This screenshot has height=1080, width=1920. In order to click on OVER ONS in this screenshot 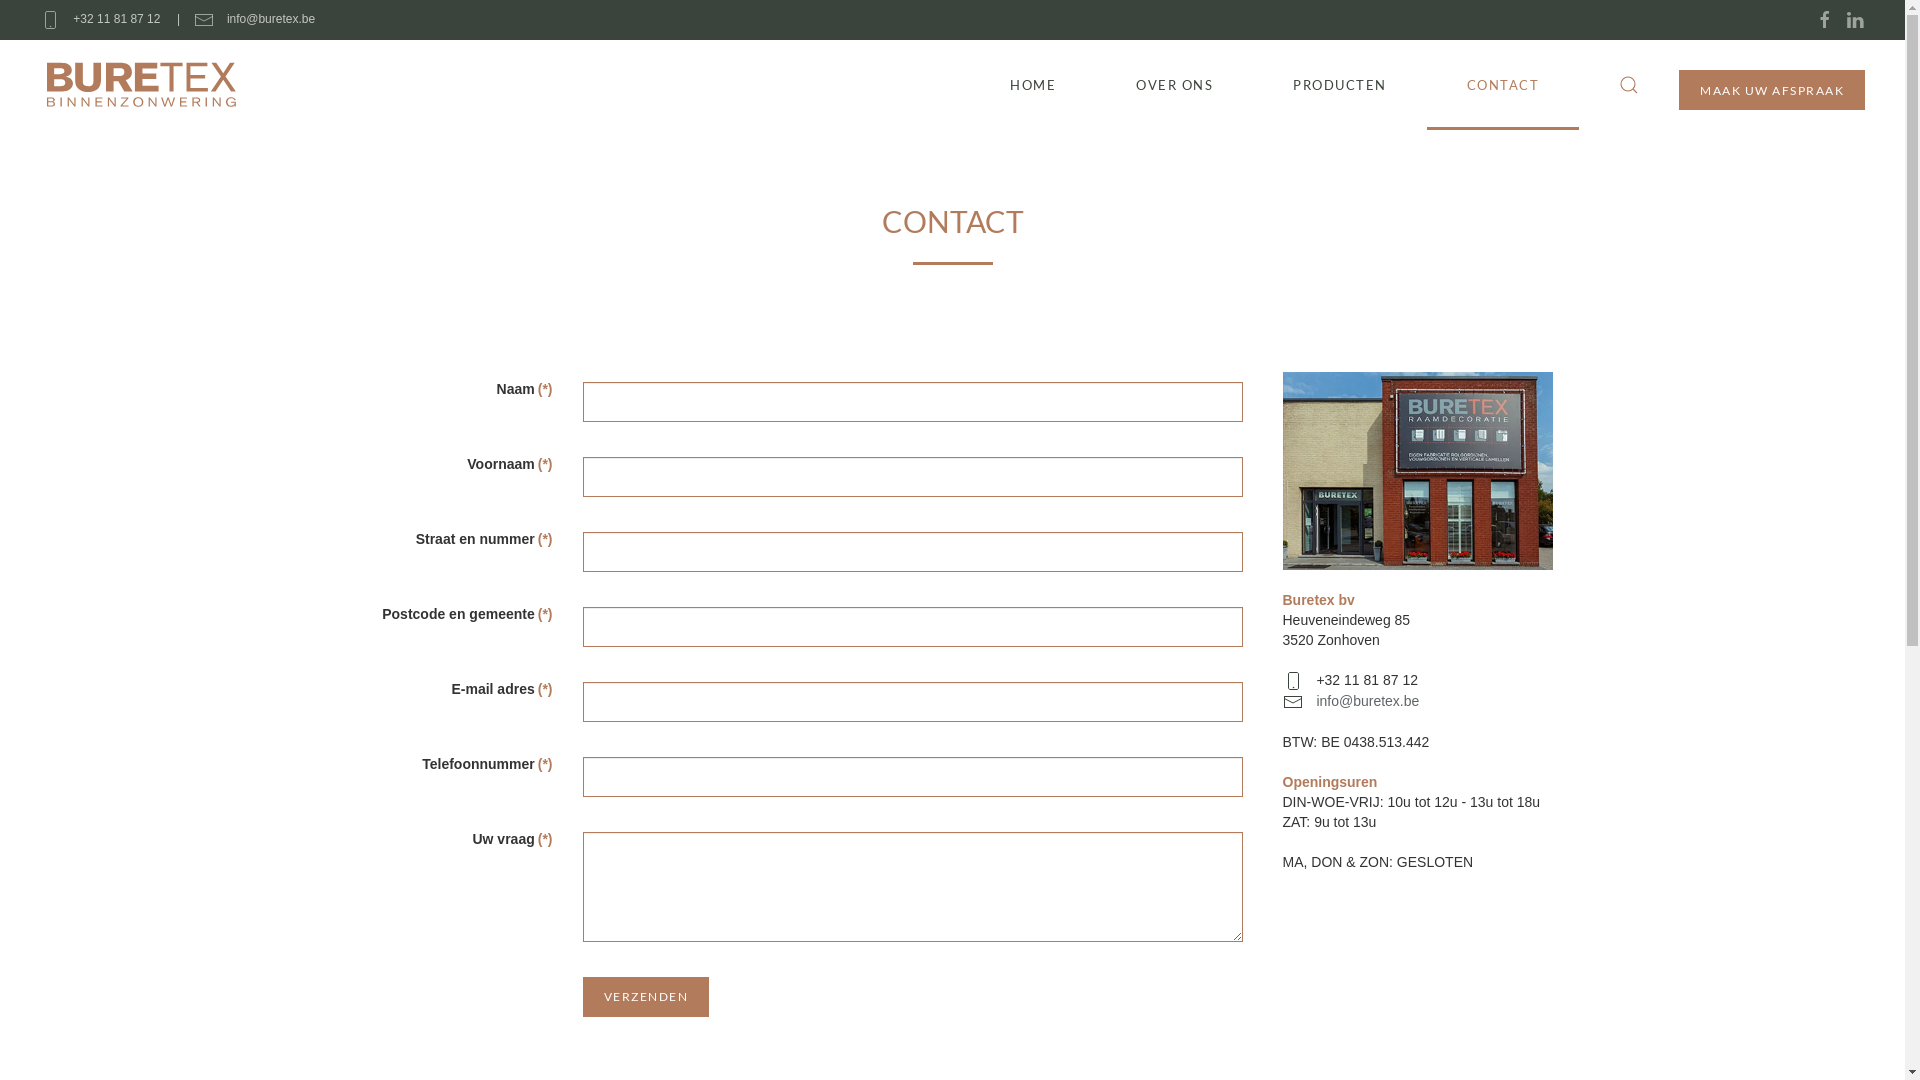, I will do `click(1174, 85)`.